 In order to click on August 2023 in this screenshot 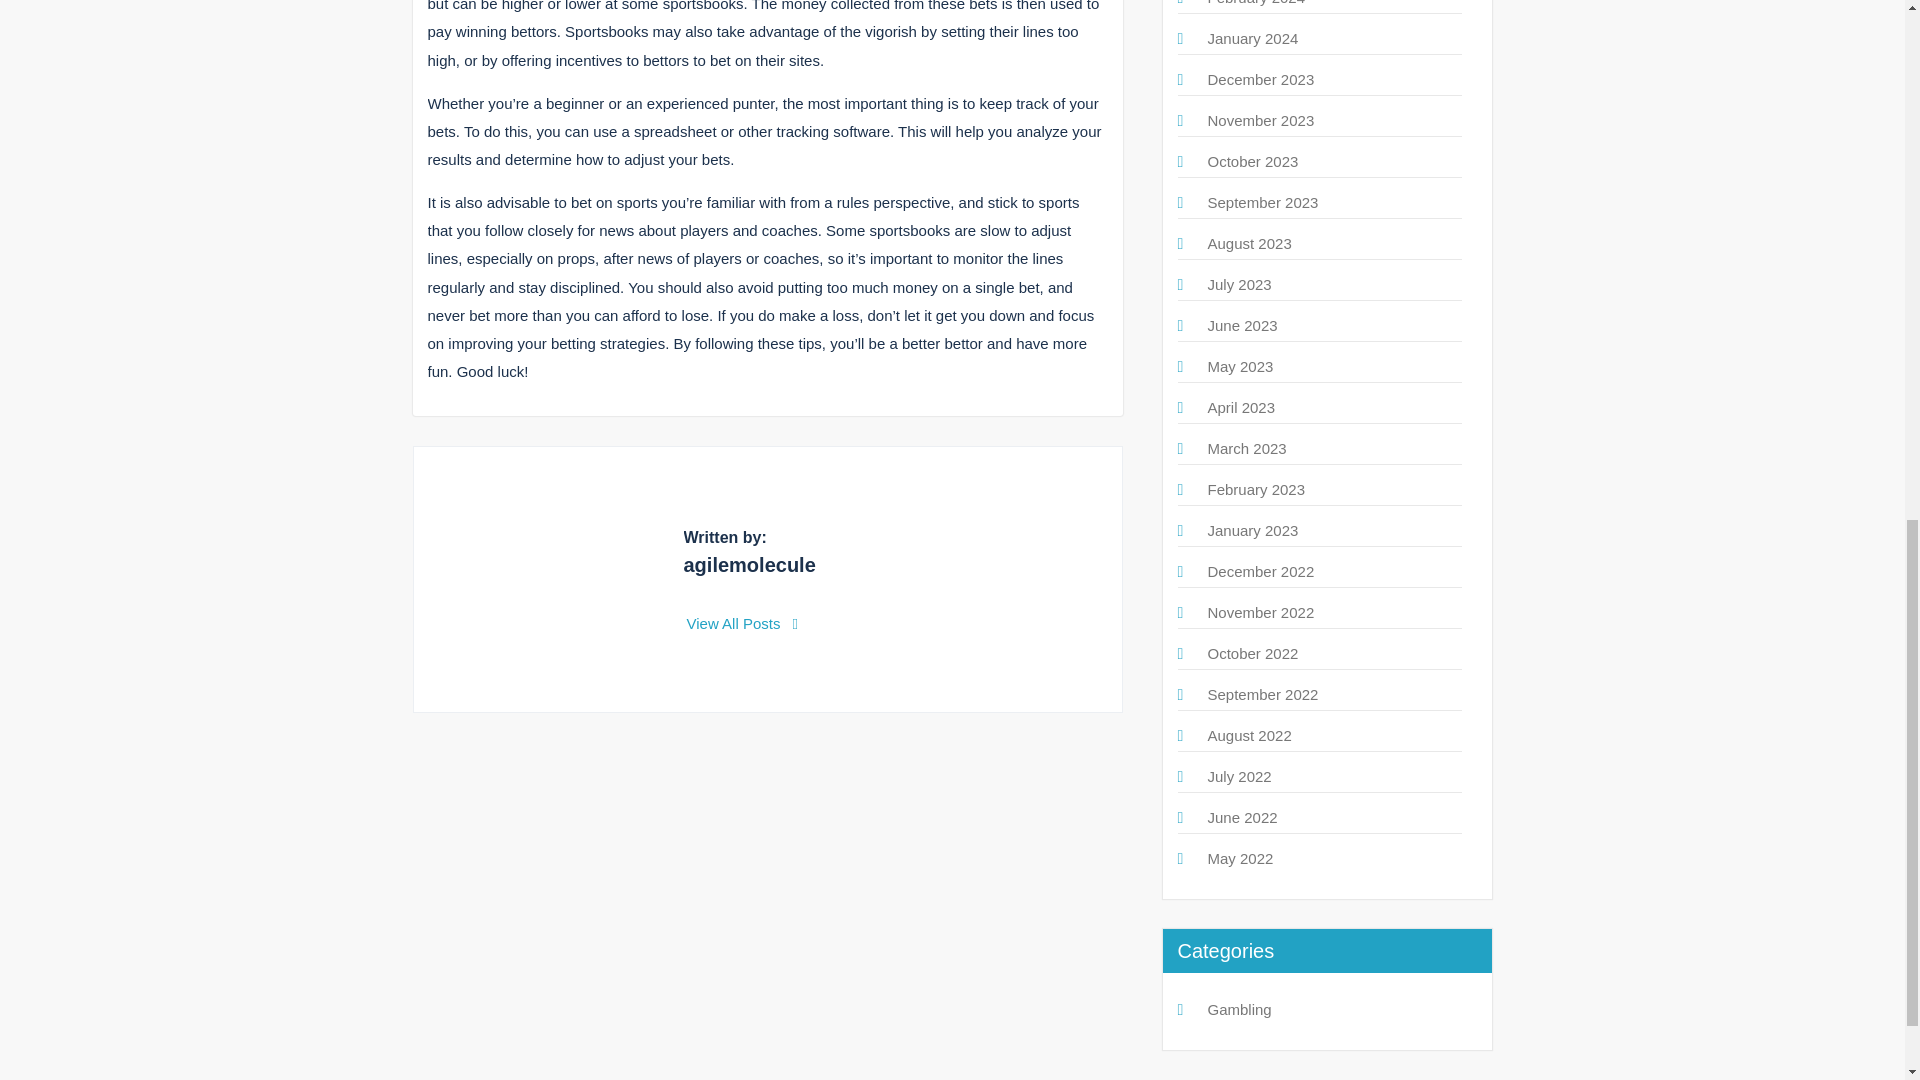, I will do `click(1250, 243)`.